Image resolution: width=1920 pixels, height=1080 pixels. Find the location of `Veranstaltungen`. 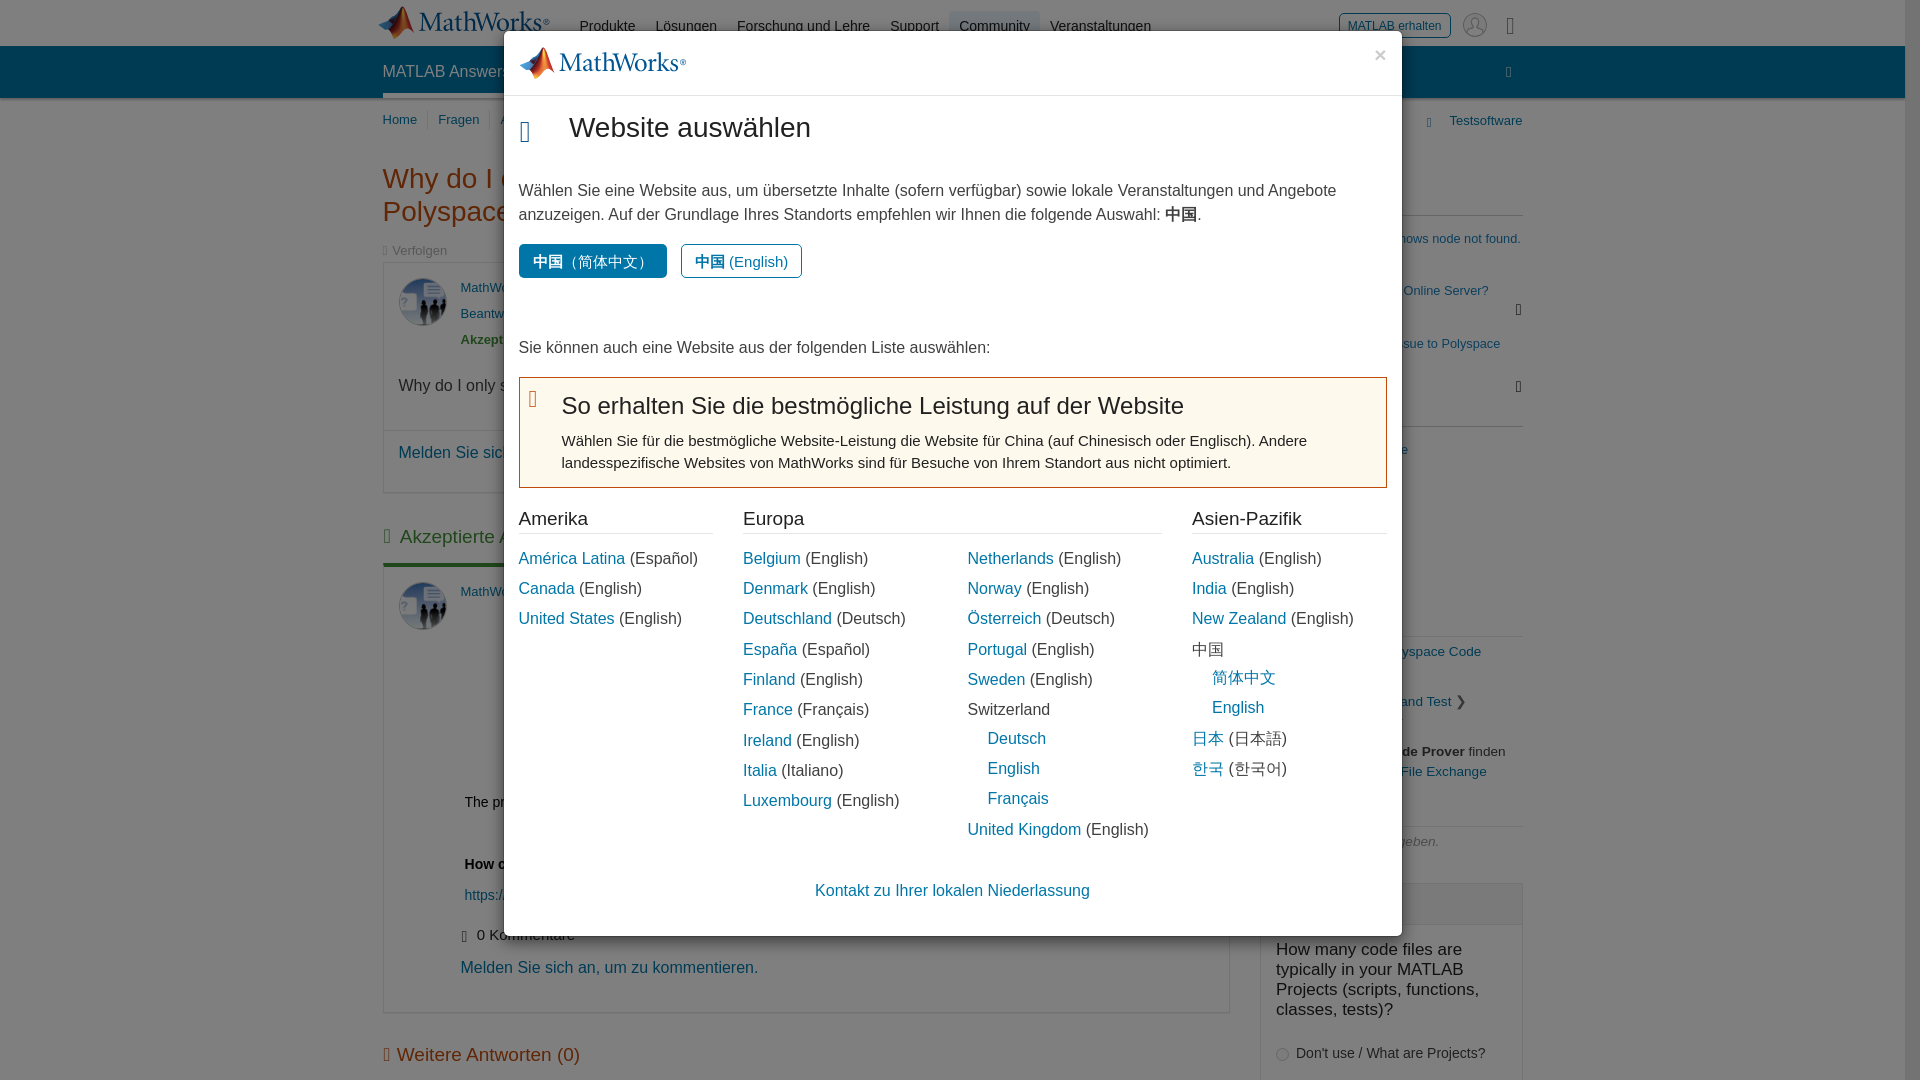

Veranstaltungen is located at coordinates (1100, 26).